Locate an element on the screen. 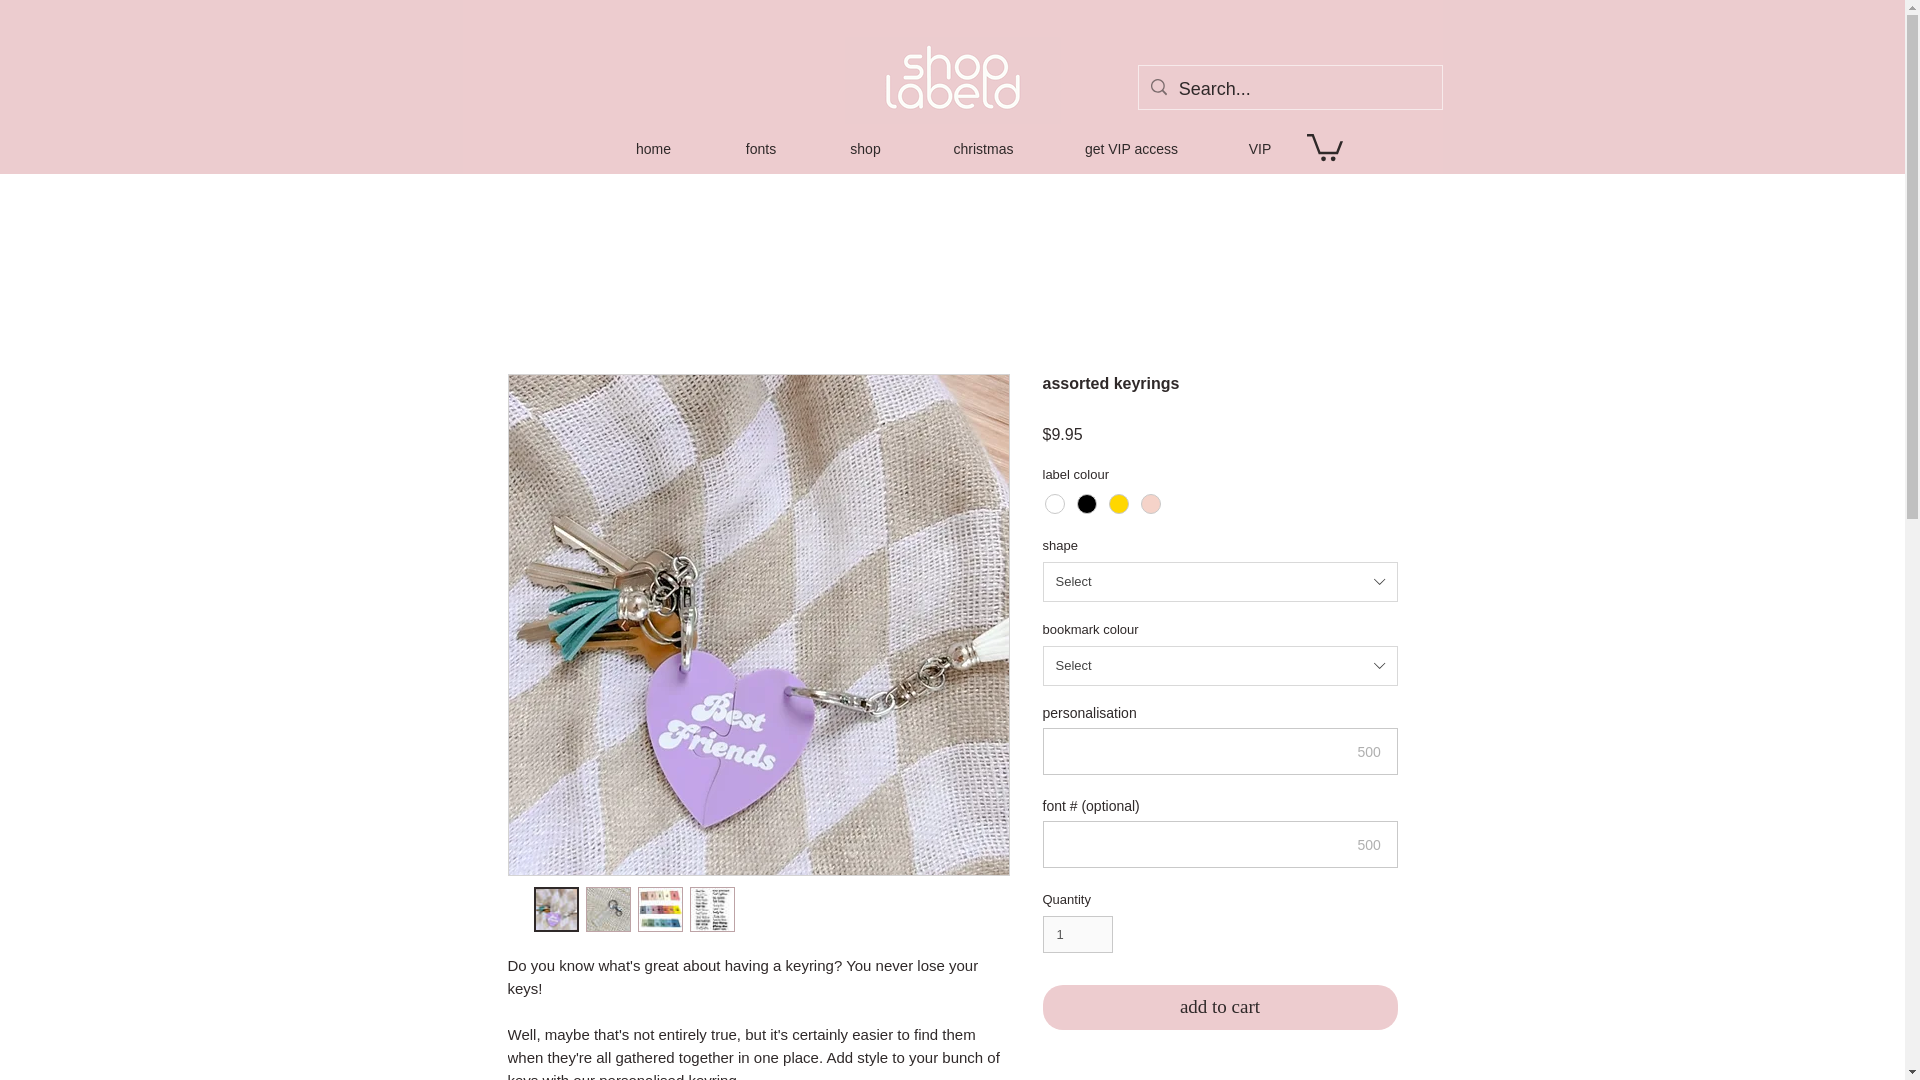 The height and width of the screenshot is (1080, 1920). add to cart is located at coordinates (1220, 1007).